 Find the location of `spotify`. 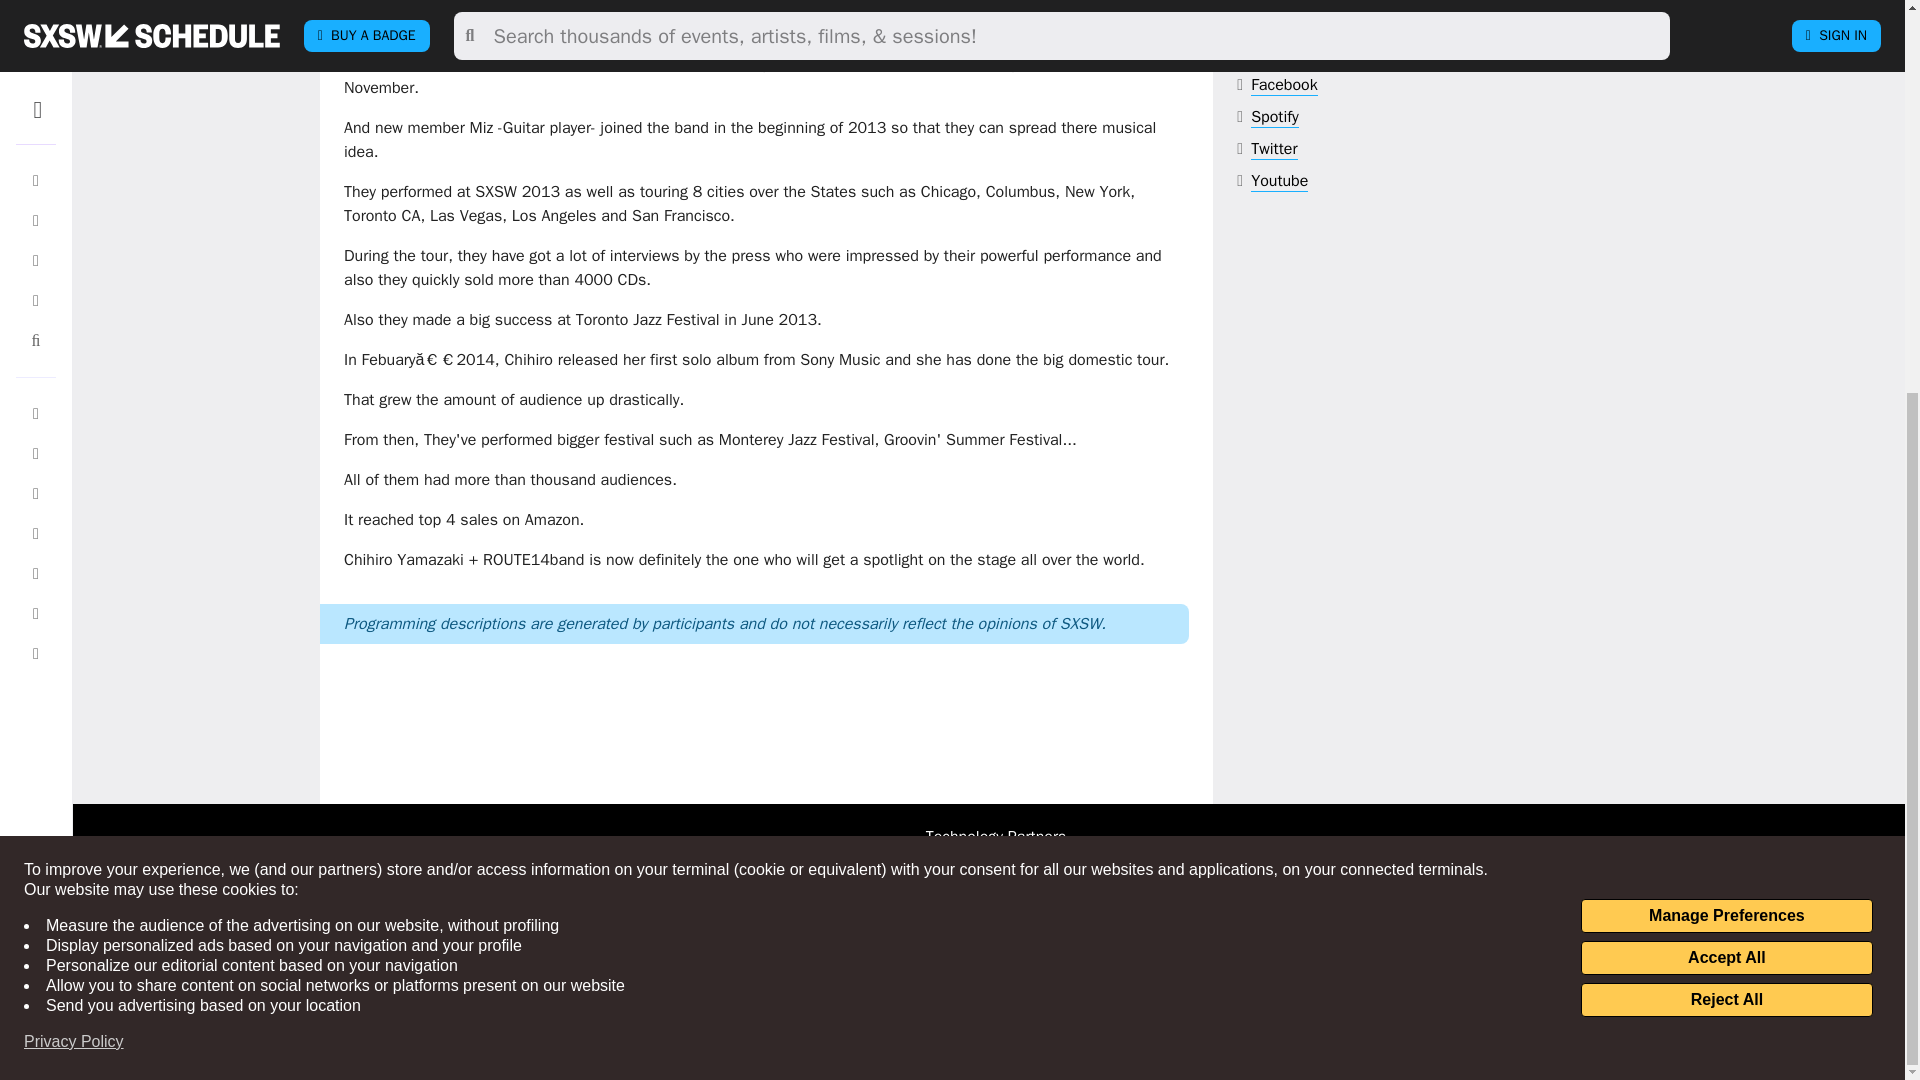

spotify is located at coordinates (1275, 117).